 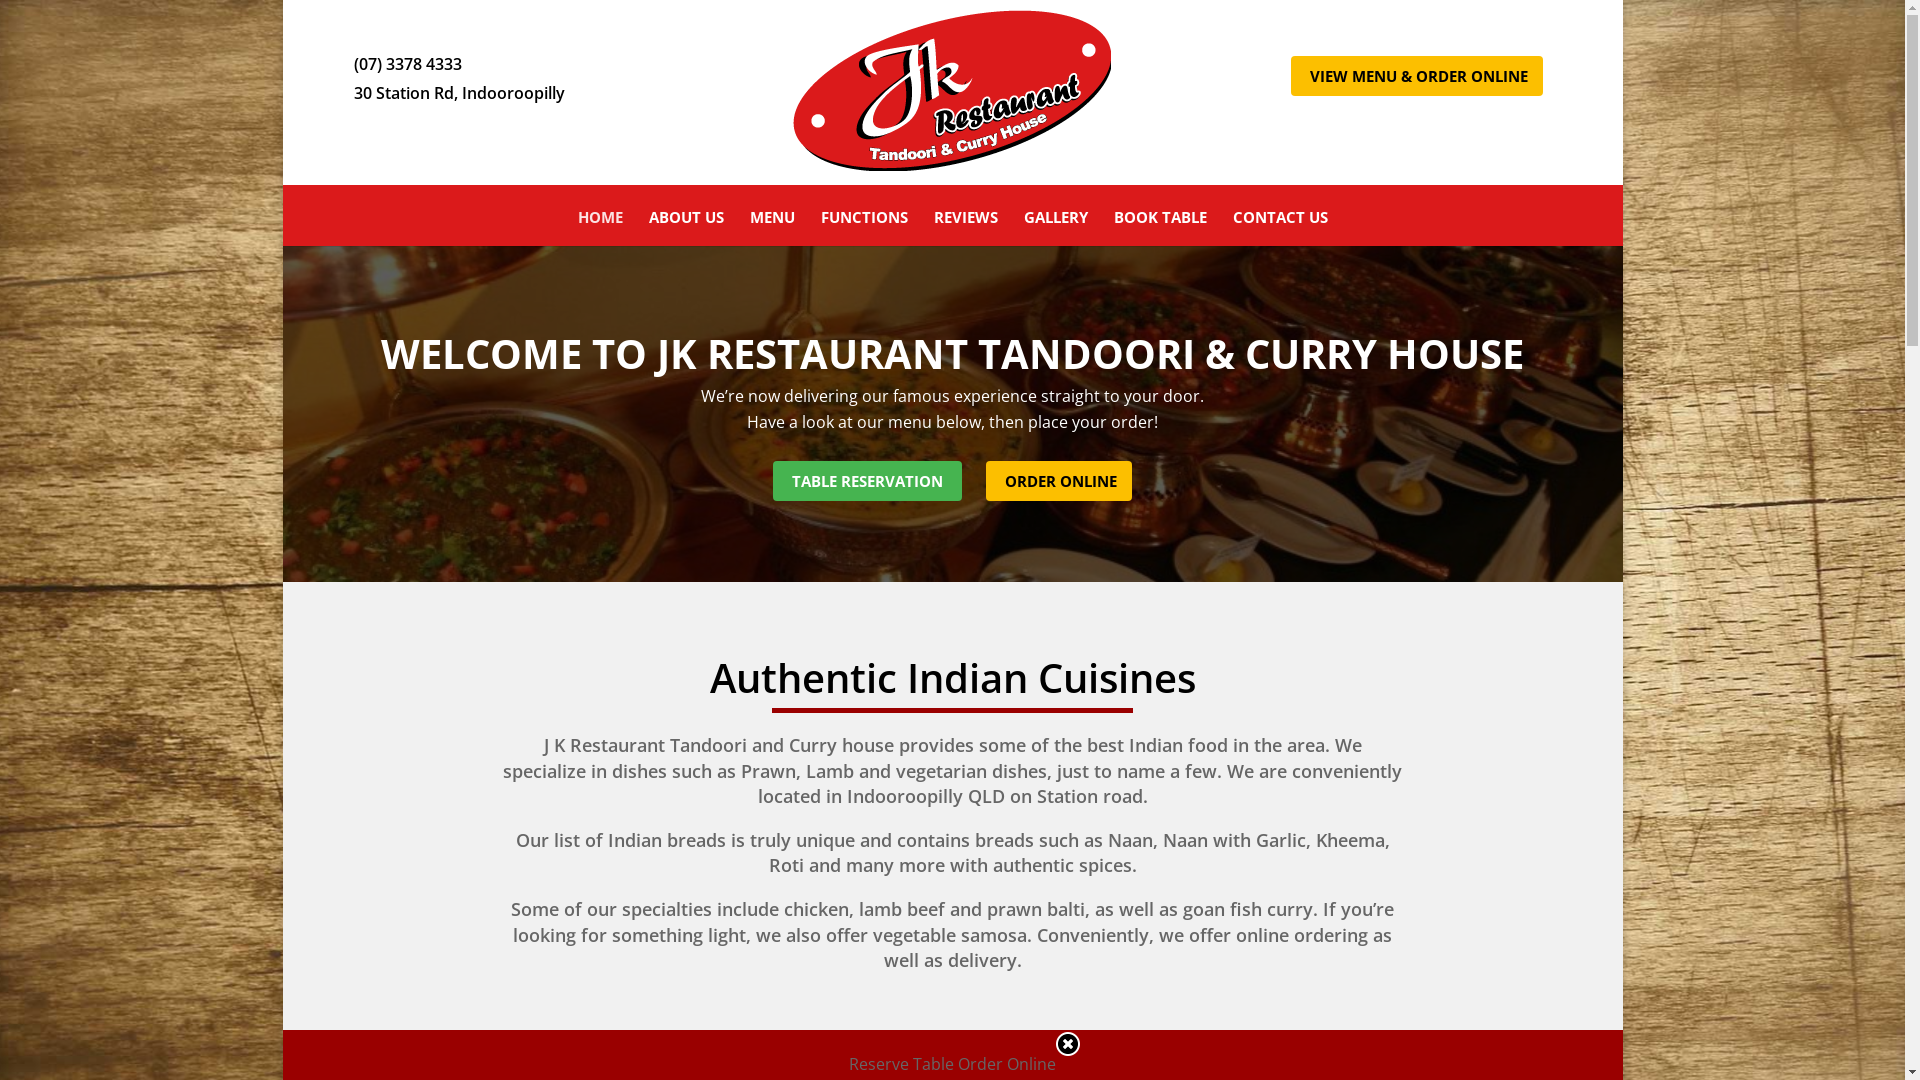 I want to click on FUNCTIONS, so click(x=864, y=228).